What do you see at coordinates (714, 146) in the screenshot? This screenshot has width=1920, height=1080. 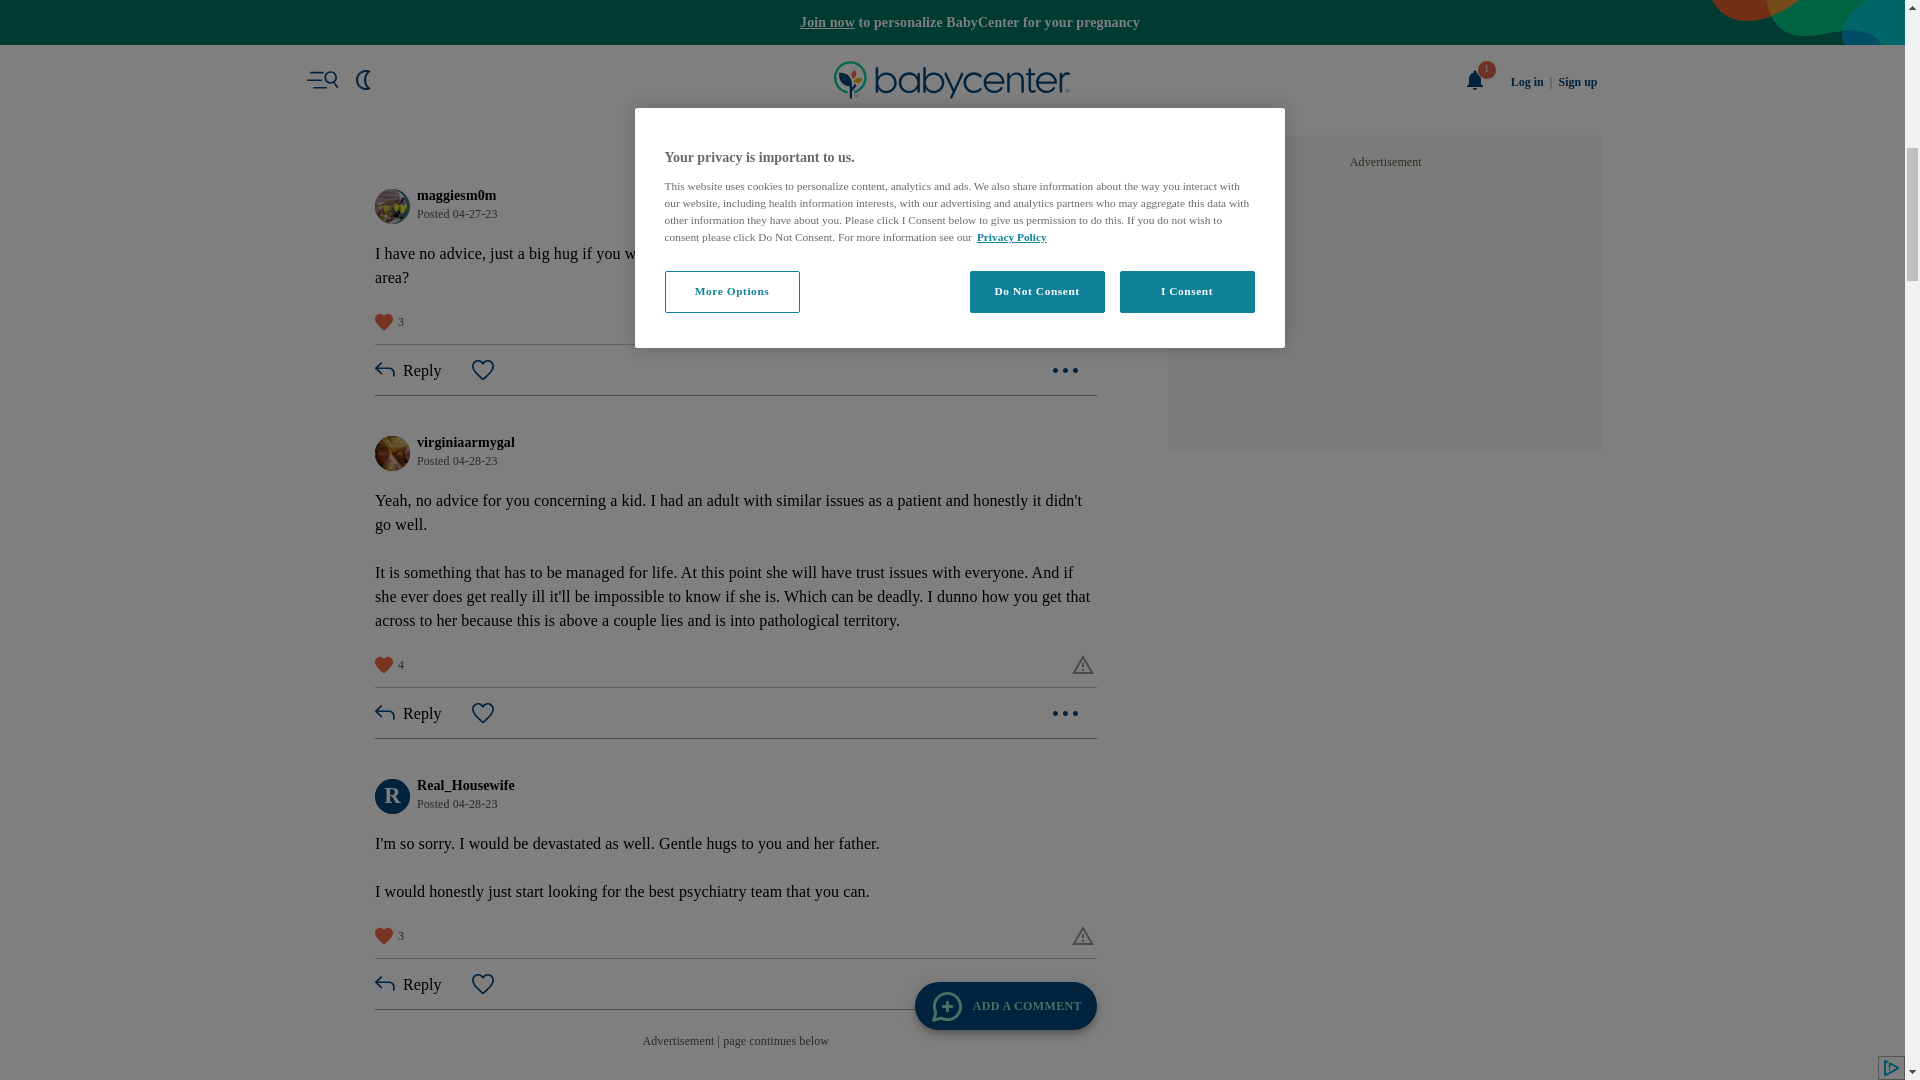 I see `1` at bounding box center [714, 146].